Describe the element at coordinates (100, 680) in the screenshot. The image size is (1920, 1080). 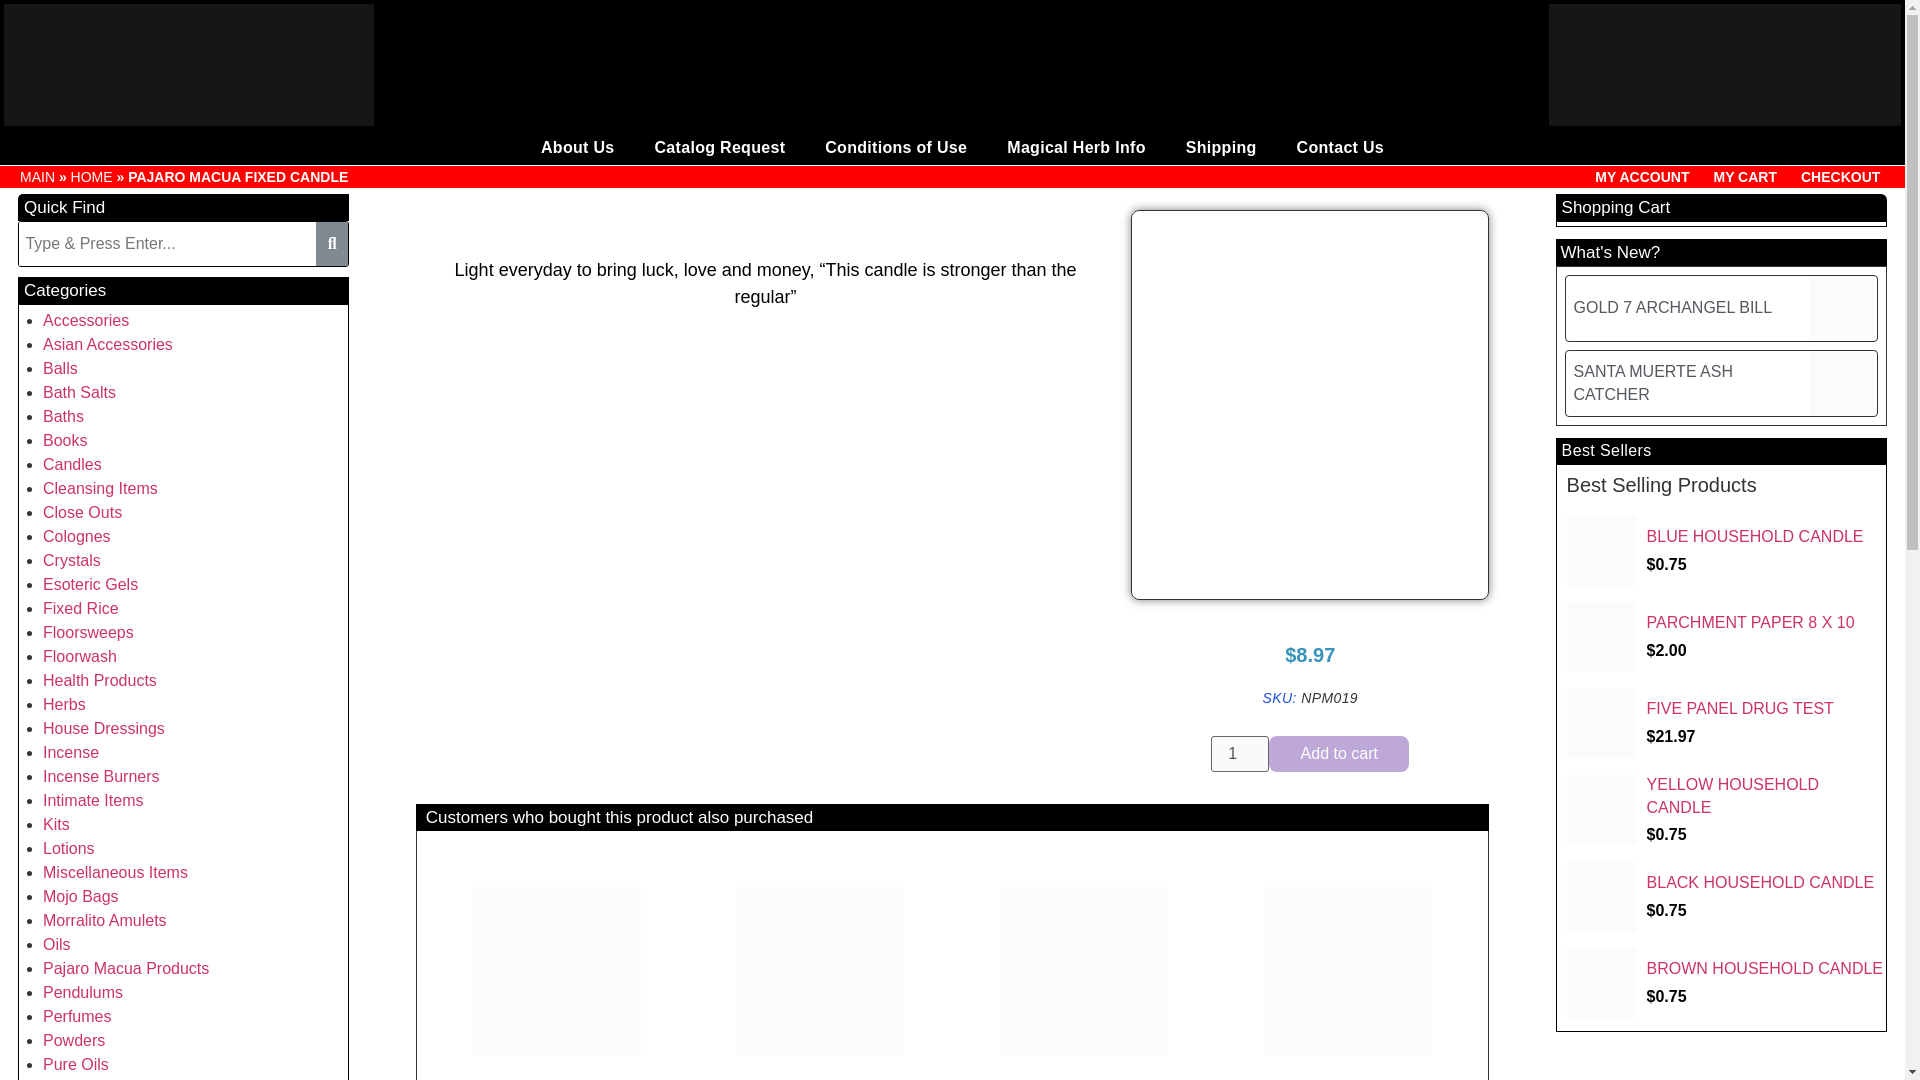
I see `Health Products` at that location.